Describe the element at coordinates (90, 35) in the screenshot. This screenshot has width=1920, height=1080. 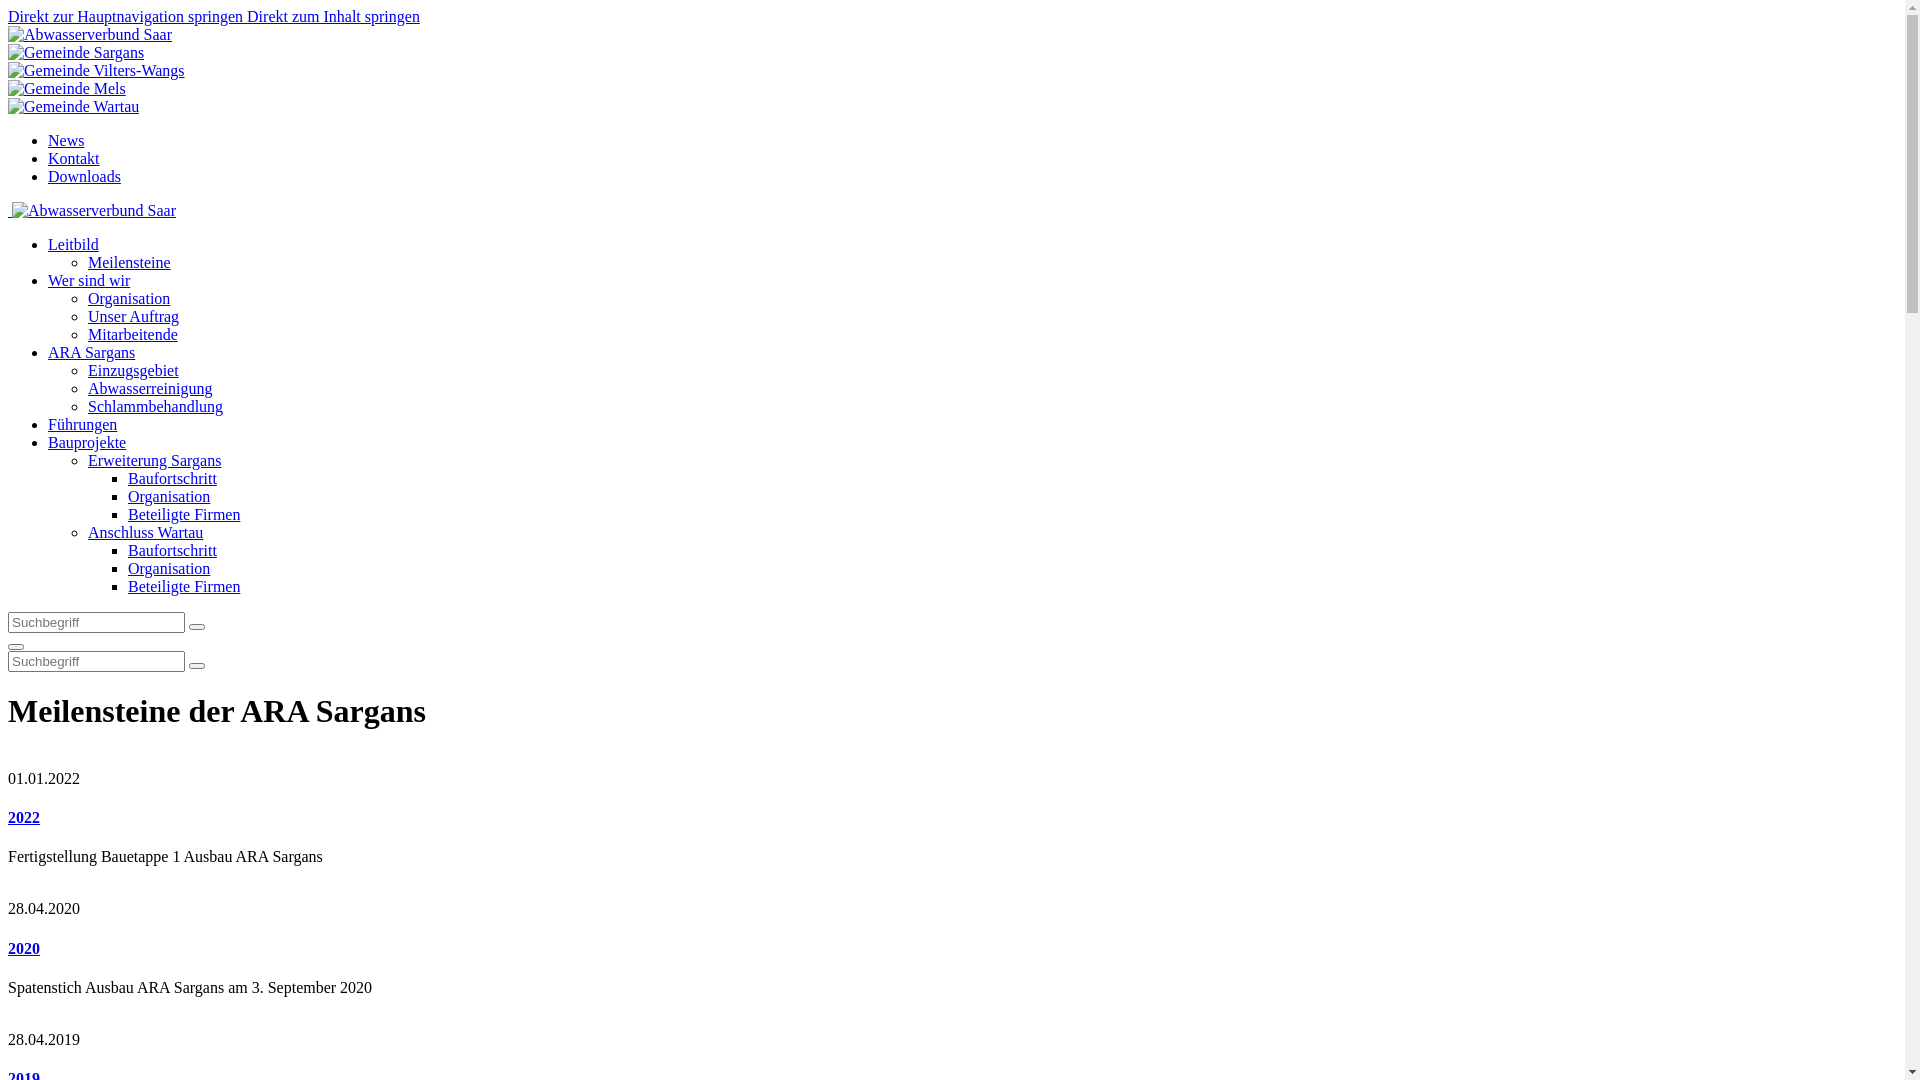
I see `Abwasserverbund Saar` at that location.